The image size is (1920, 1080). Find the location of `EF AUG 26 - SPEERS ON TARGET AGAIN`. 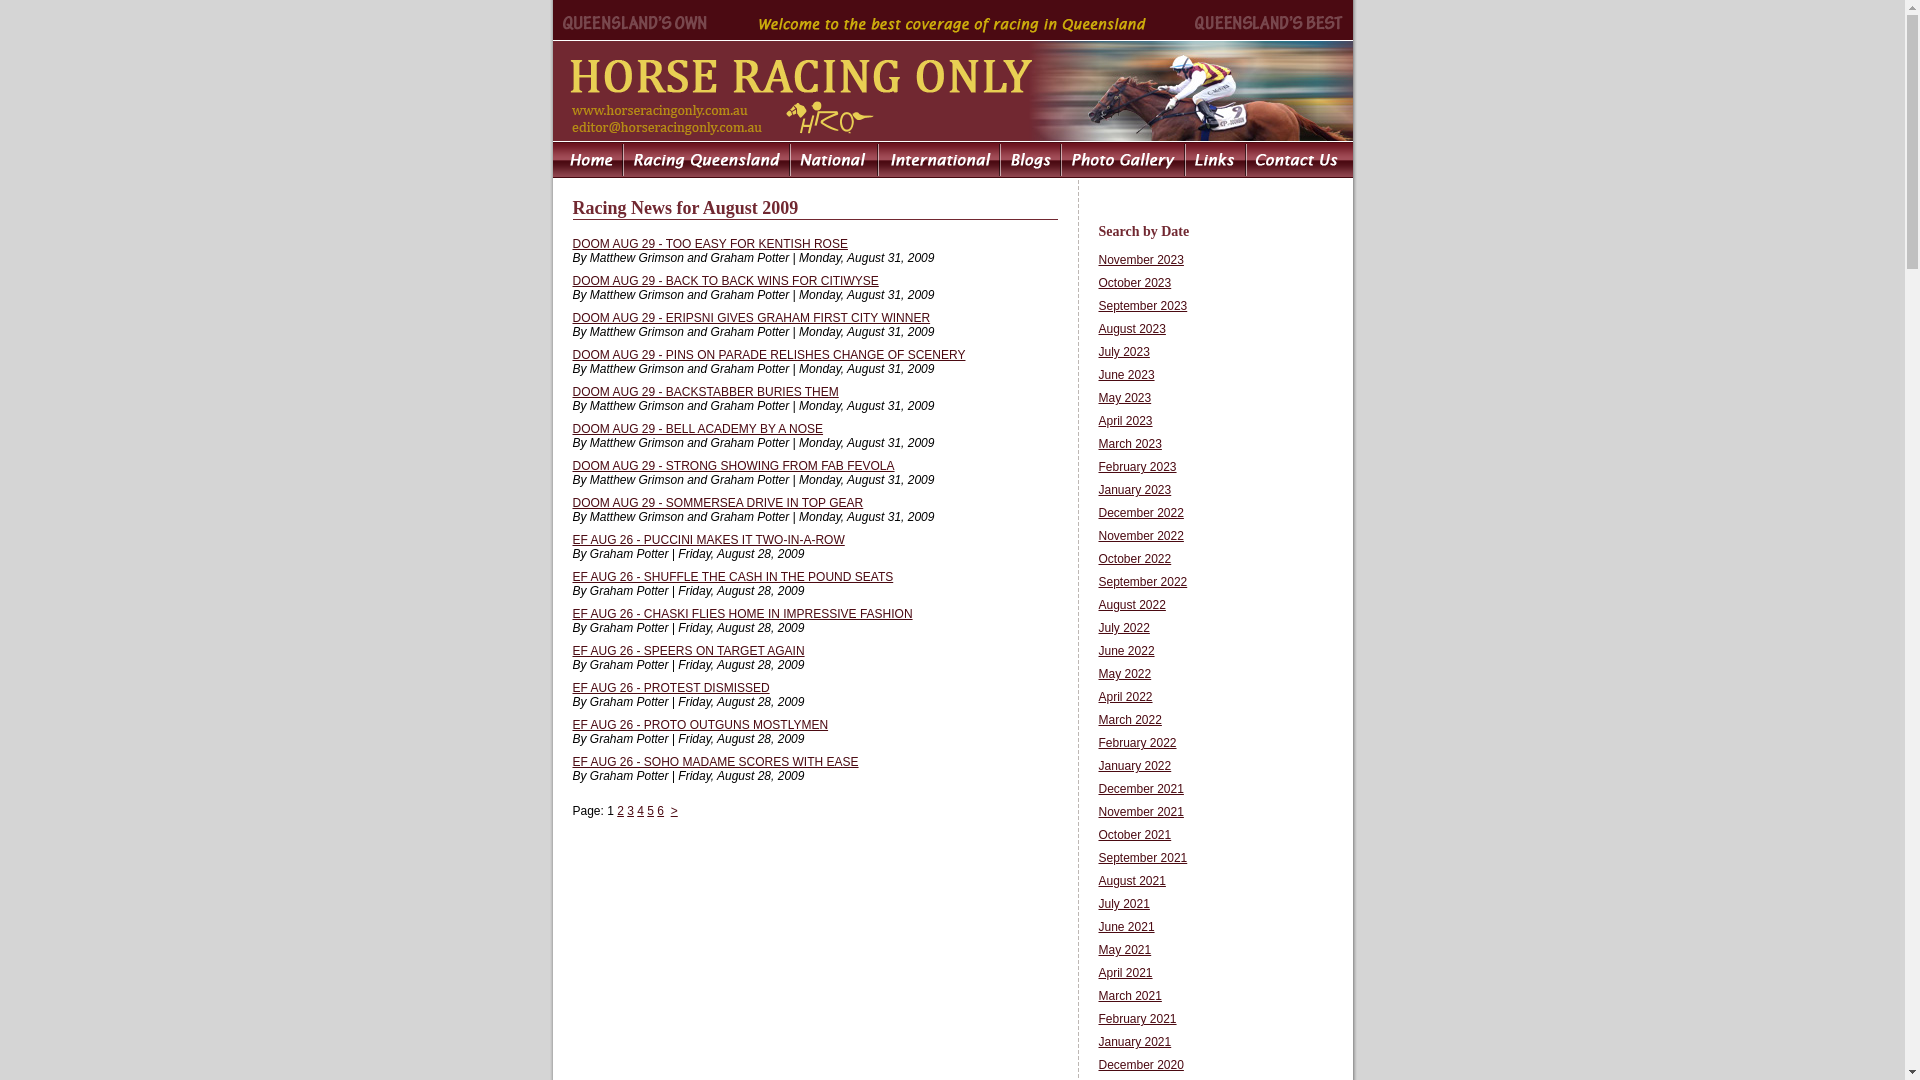

EF AUG 26 - SPEERS ON TARGET AGAIN is located at coordinates (688, 651).